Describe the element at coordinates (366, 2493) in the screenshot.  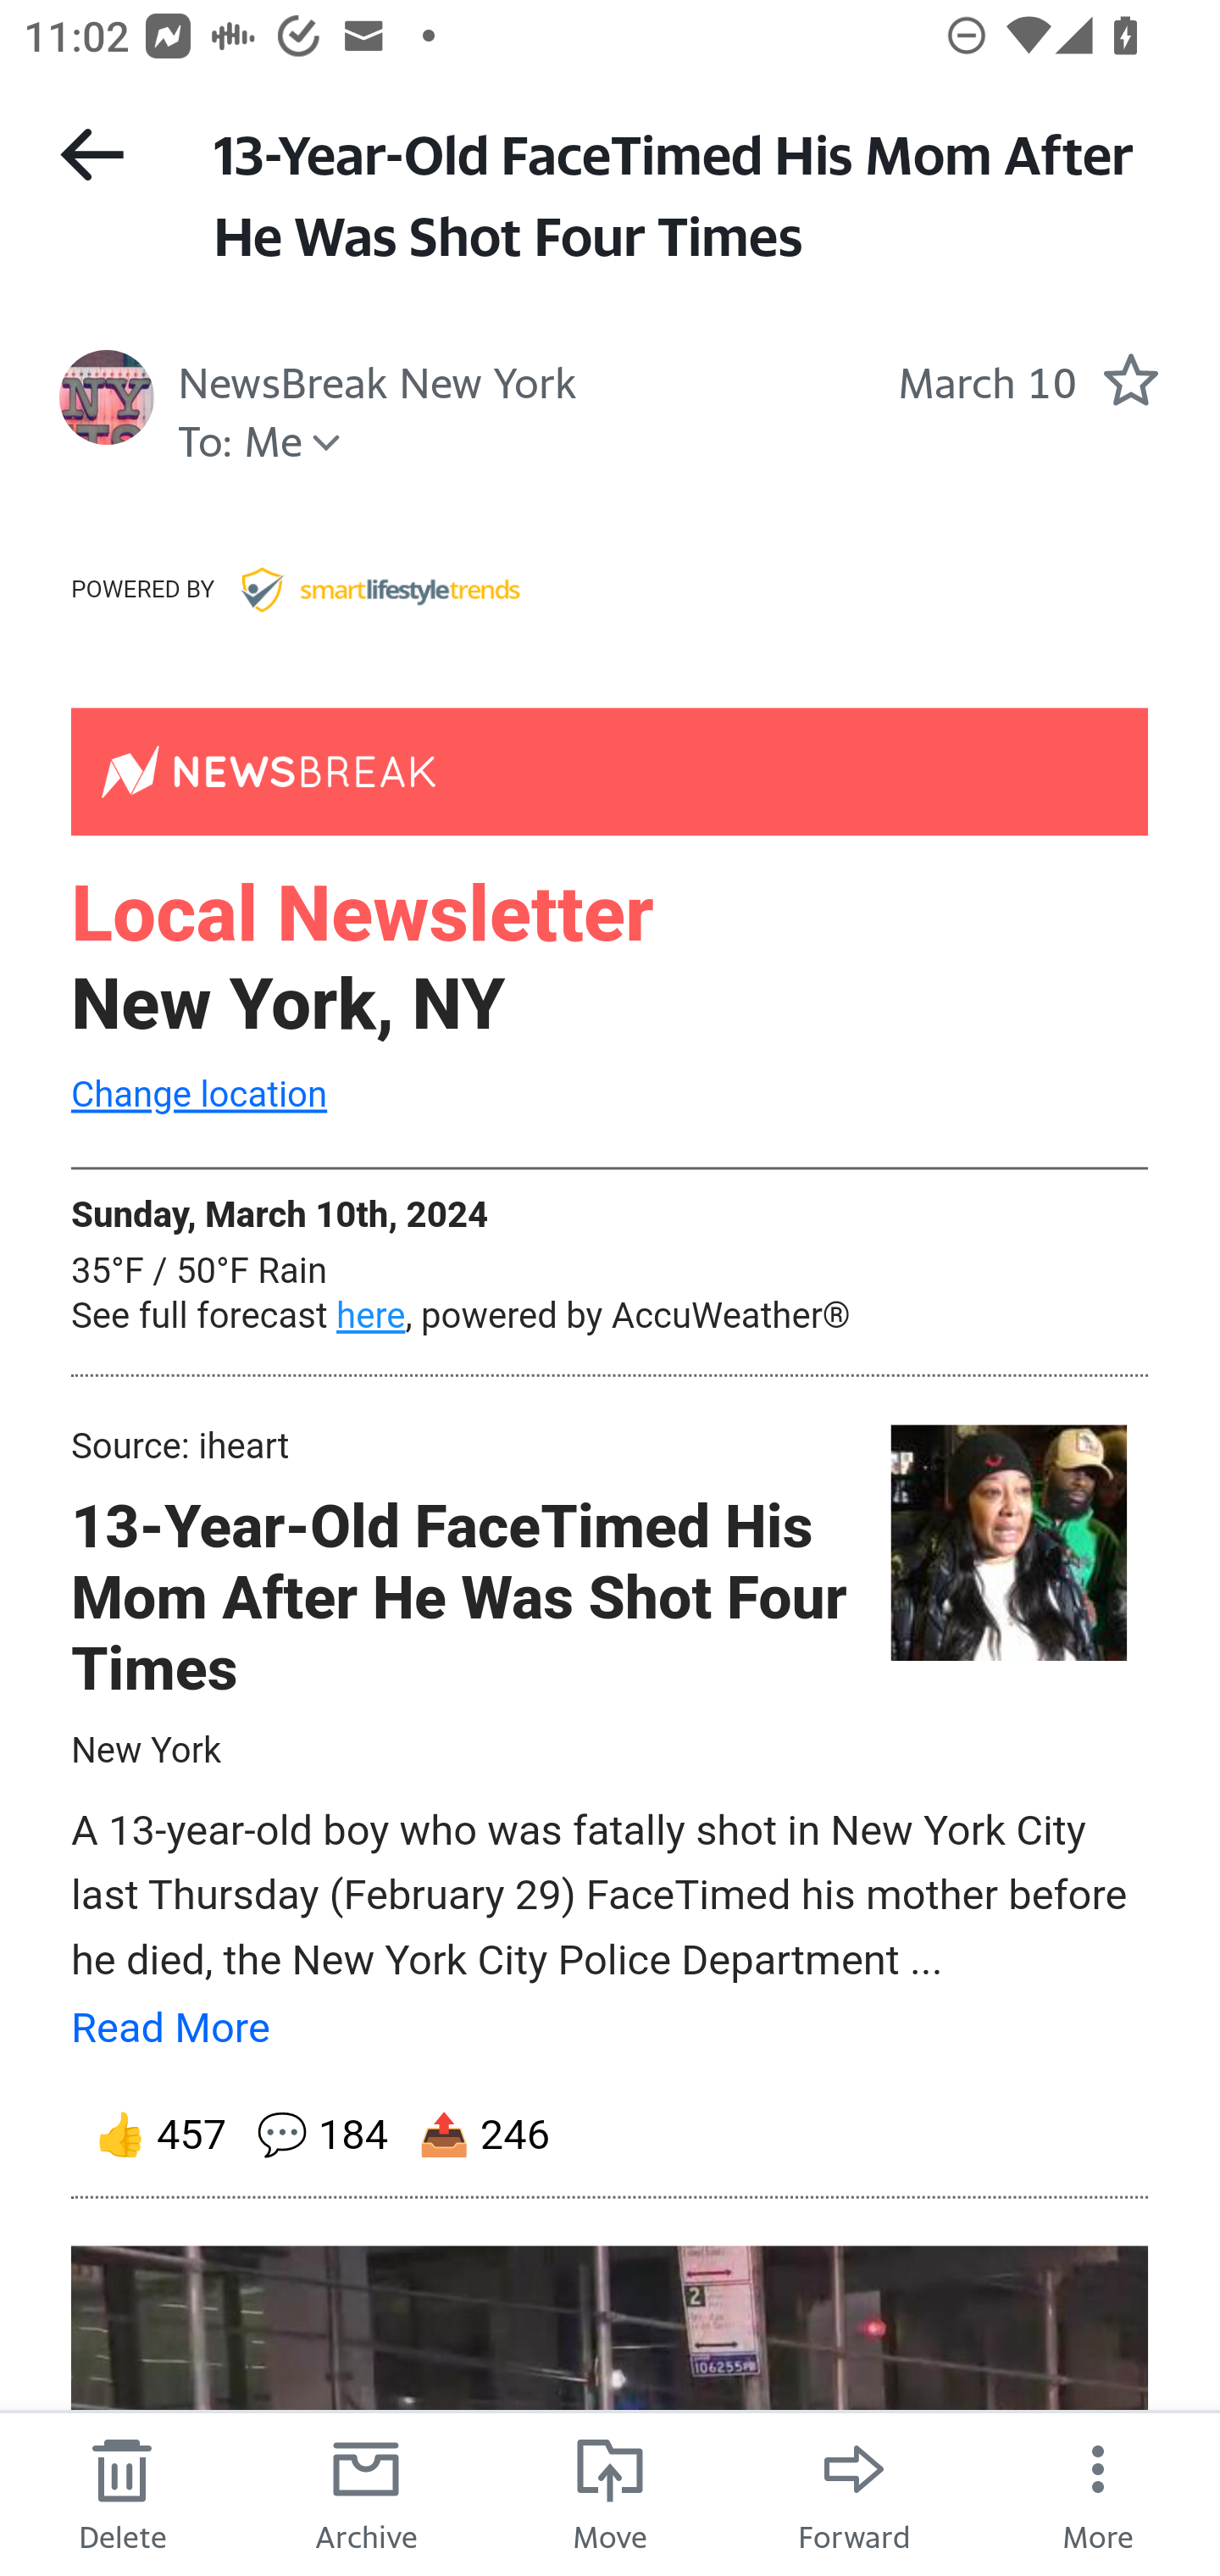
I see `Archive` at that location.